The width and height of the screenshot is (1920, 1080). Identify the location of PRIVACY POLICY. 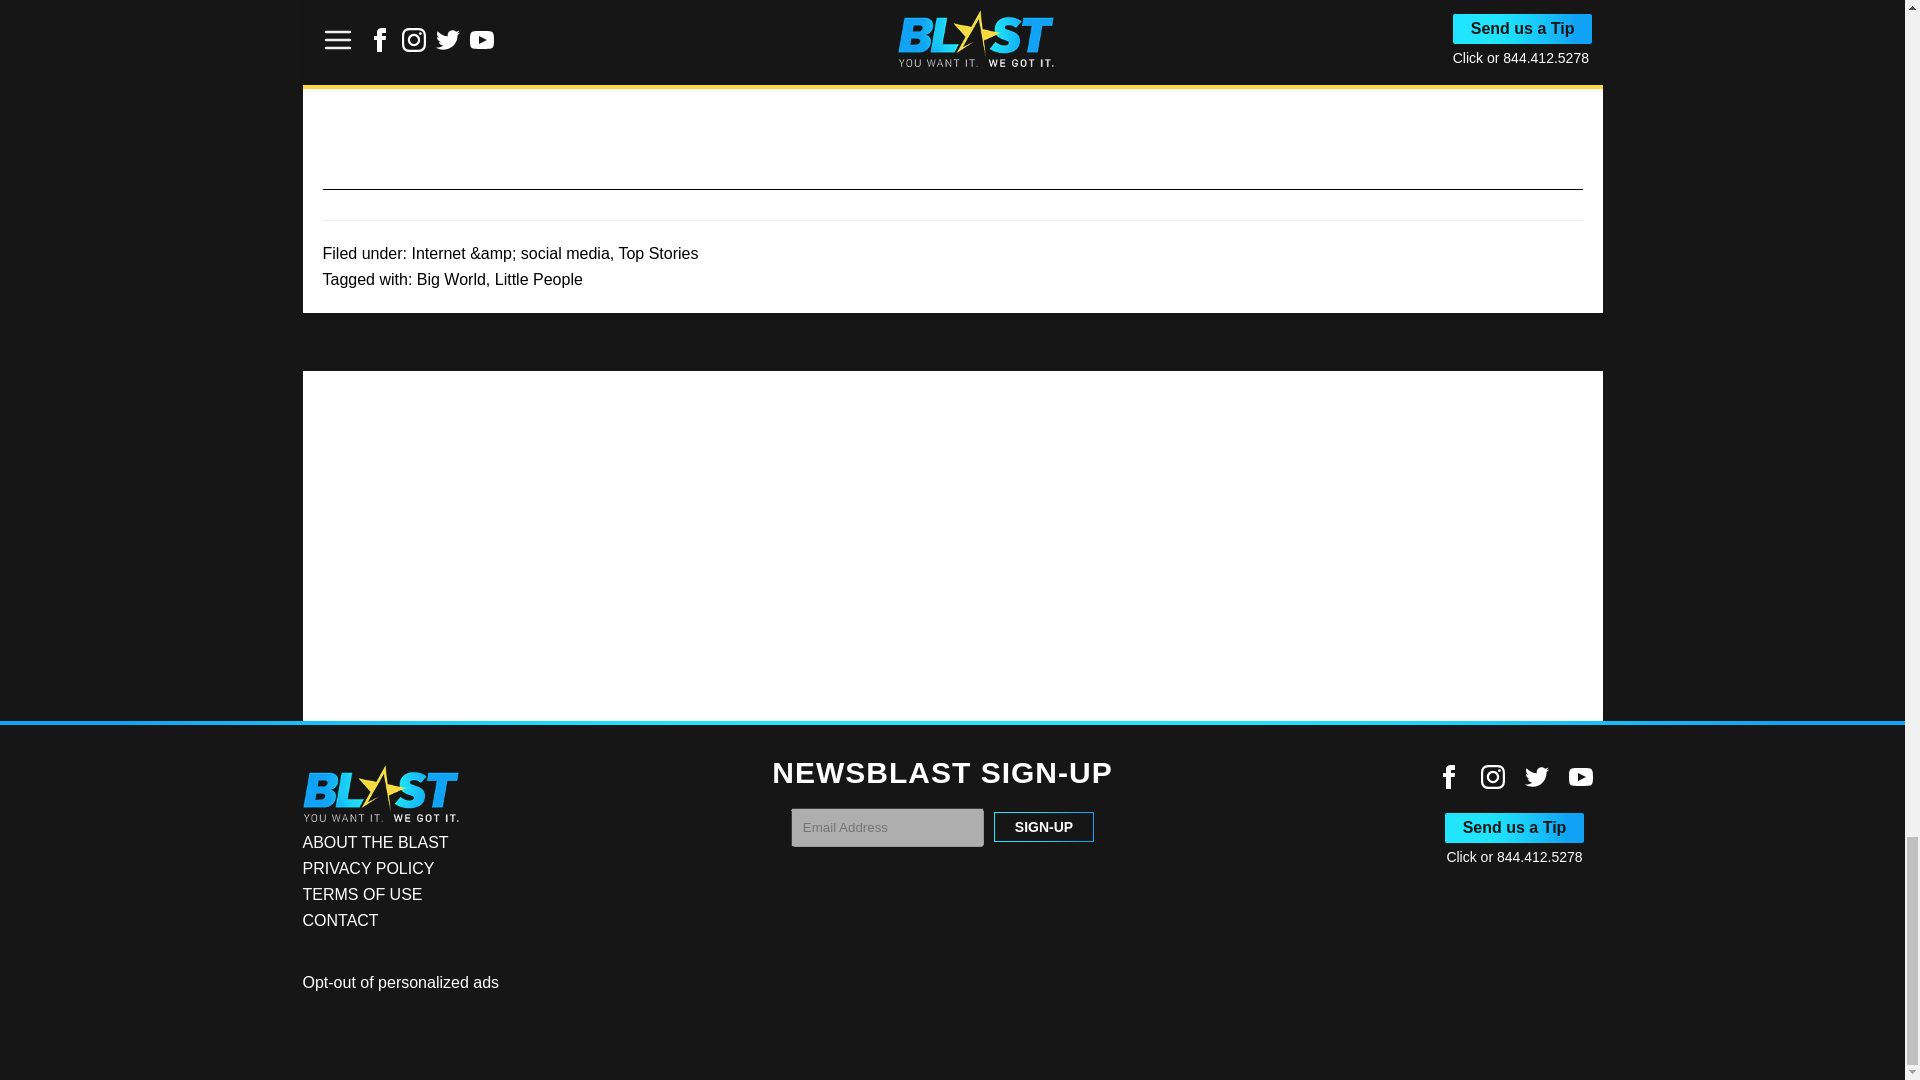
(367, 868).